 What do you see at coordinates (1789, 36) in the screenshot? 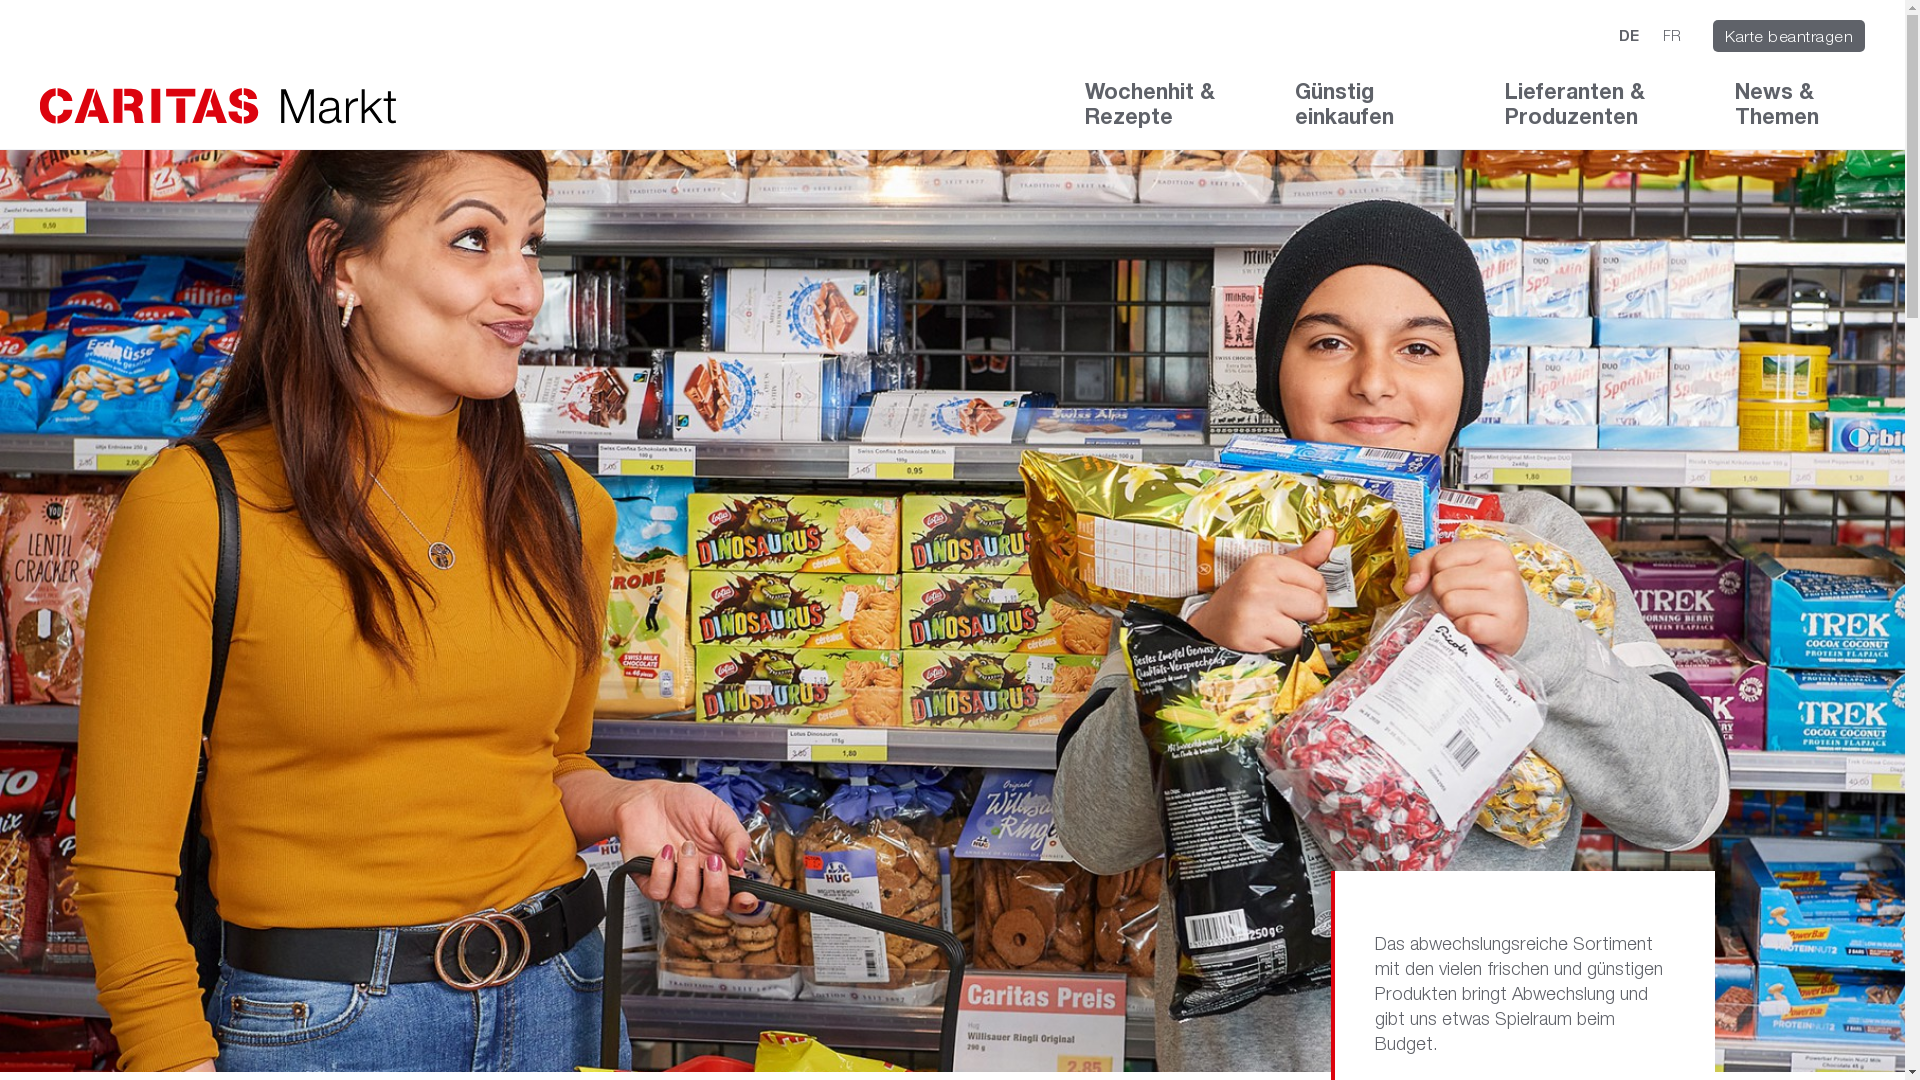
I see `Karte beantragen` at bounding box center [1789, 36].